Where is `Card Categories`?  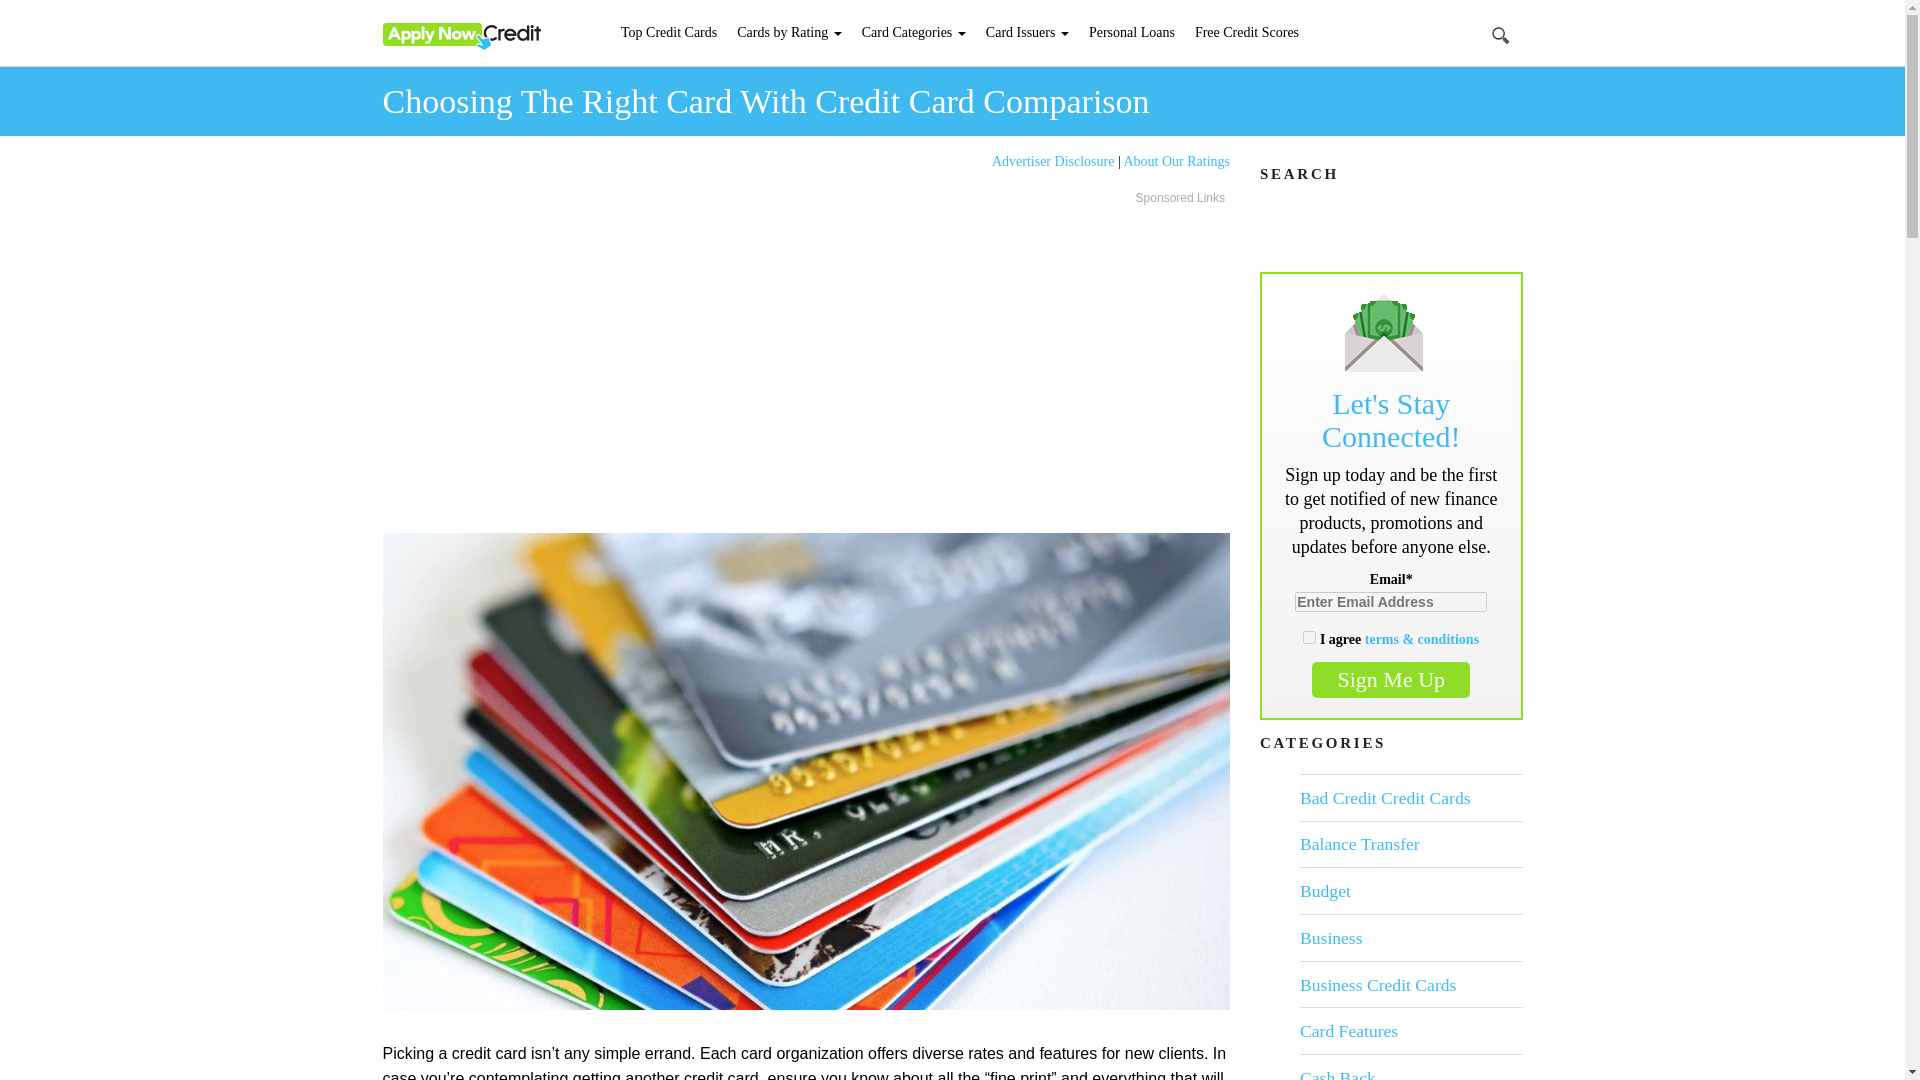
Card Categories is located at coordinates (914, 32).